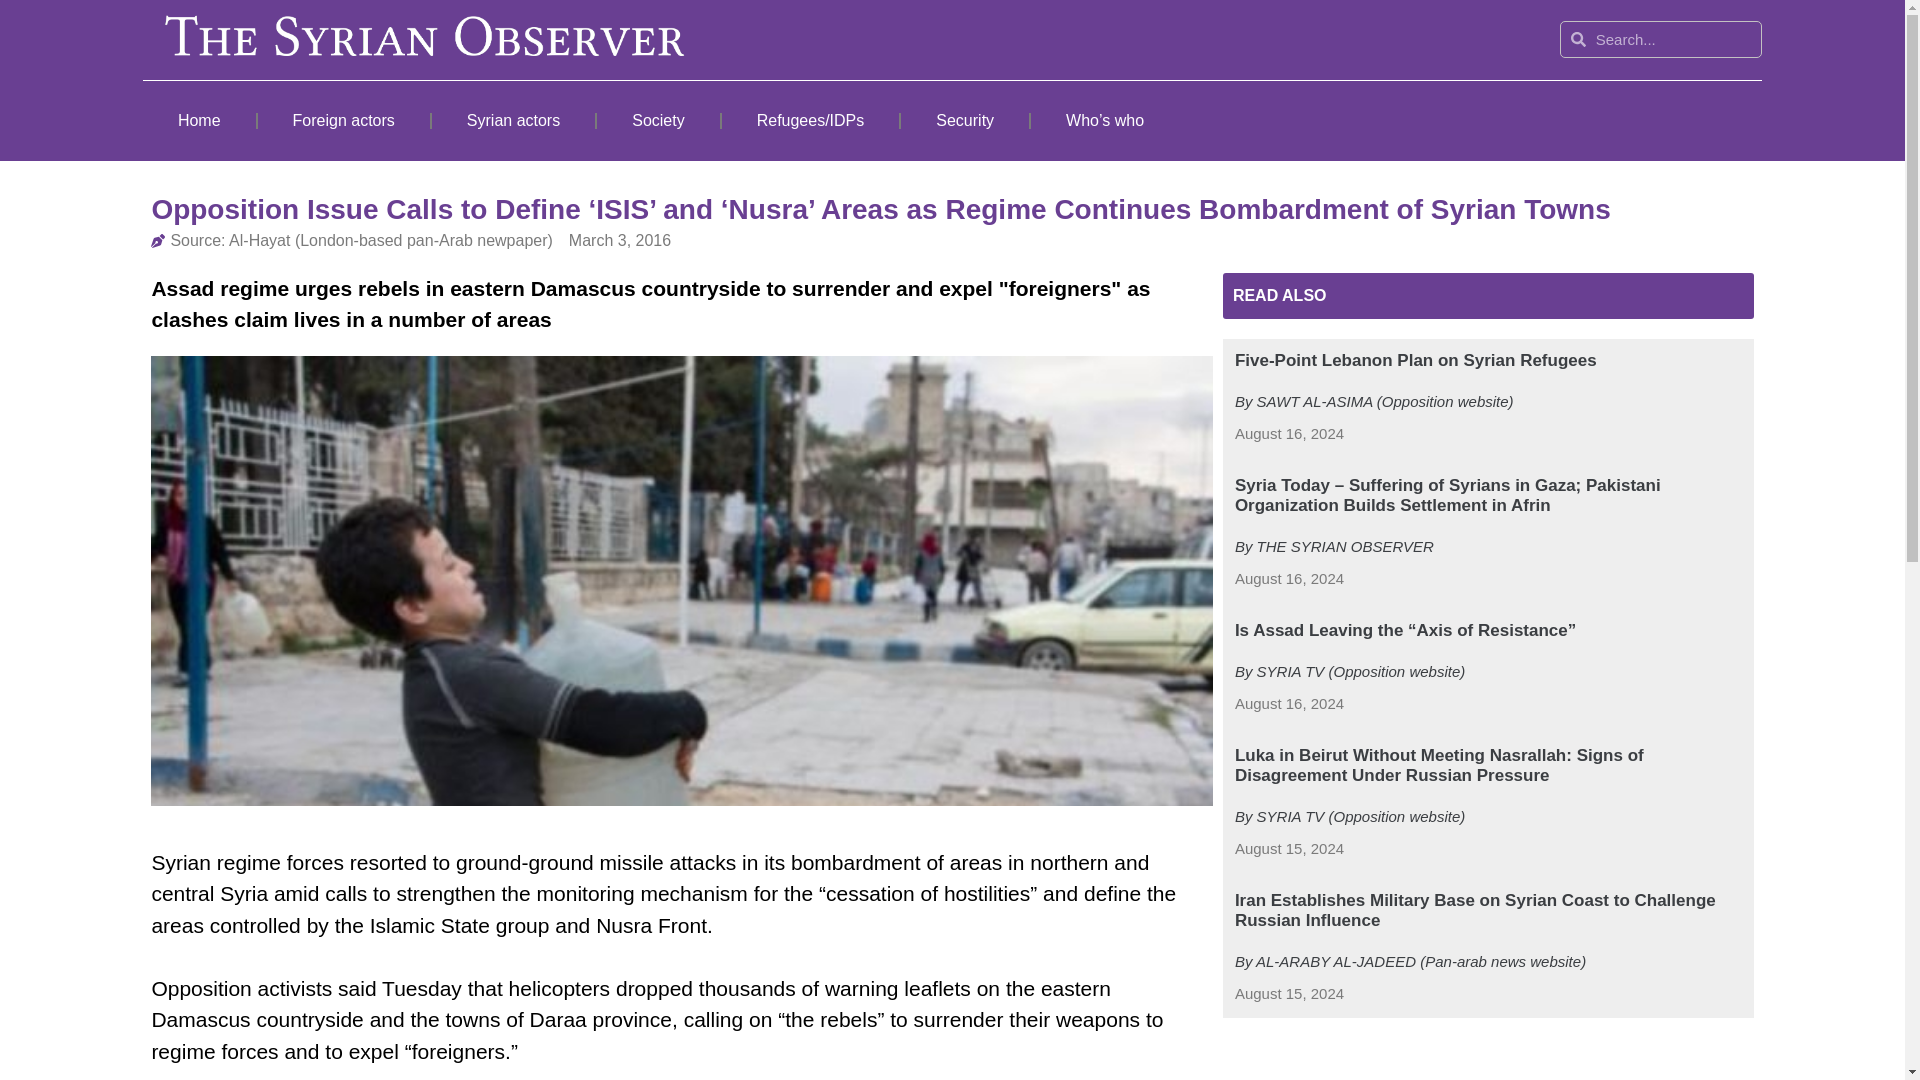 This screenshot has width=1920, height=1080. Describe the element at coordinates (1289, 704) in the screenshot. I see `August 16, 2024` at that location.